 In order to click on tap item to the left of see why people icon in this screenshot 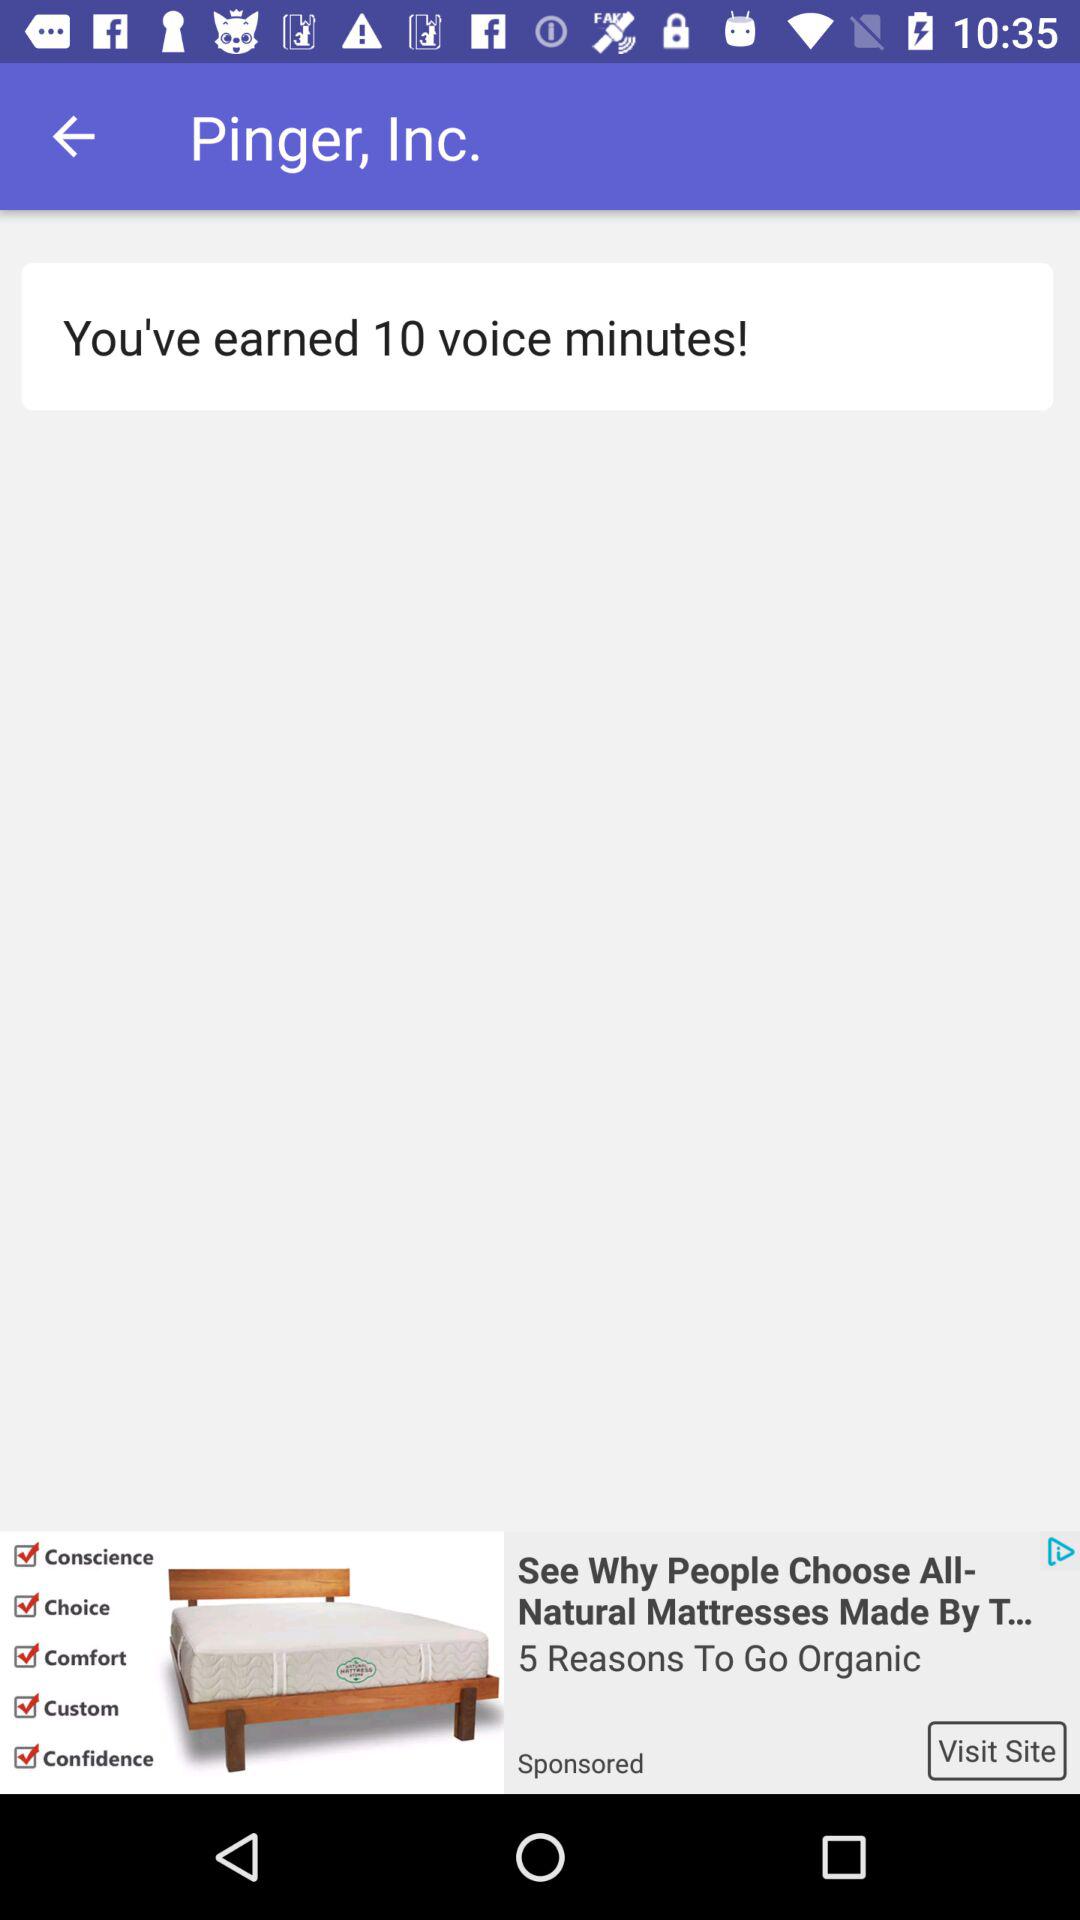, I will do `click(252, 1662)`.